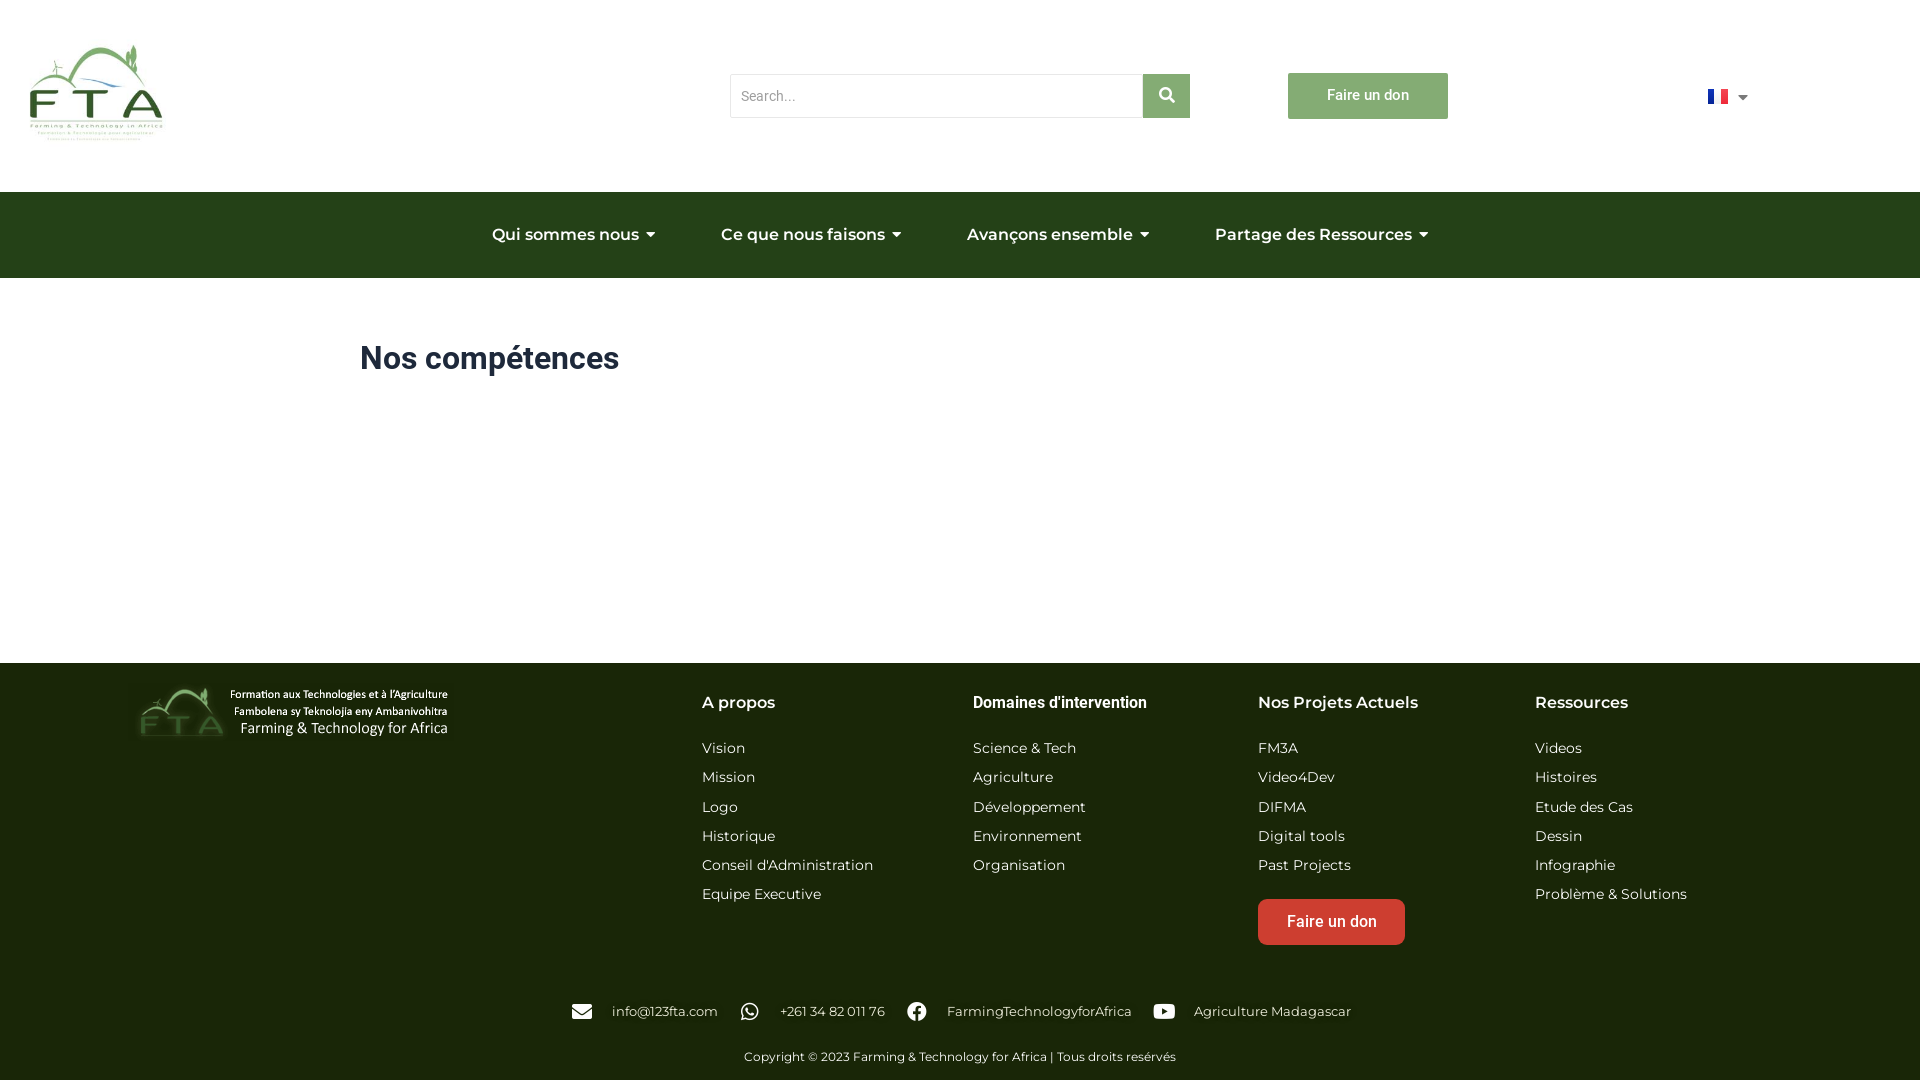 This screenshot has height=1080, width=1920. Describe the element at coordinates (811, 235) in the screenshot. I see `Ce que nous faisons` at that location.